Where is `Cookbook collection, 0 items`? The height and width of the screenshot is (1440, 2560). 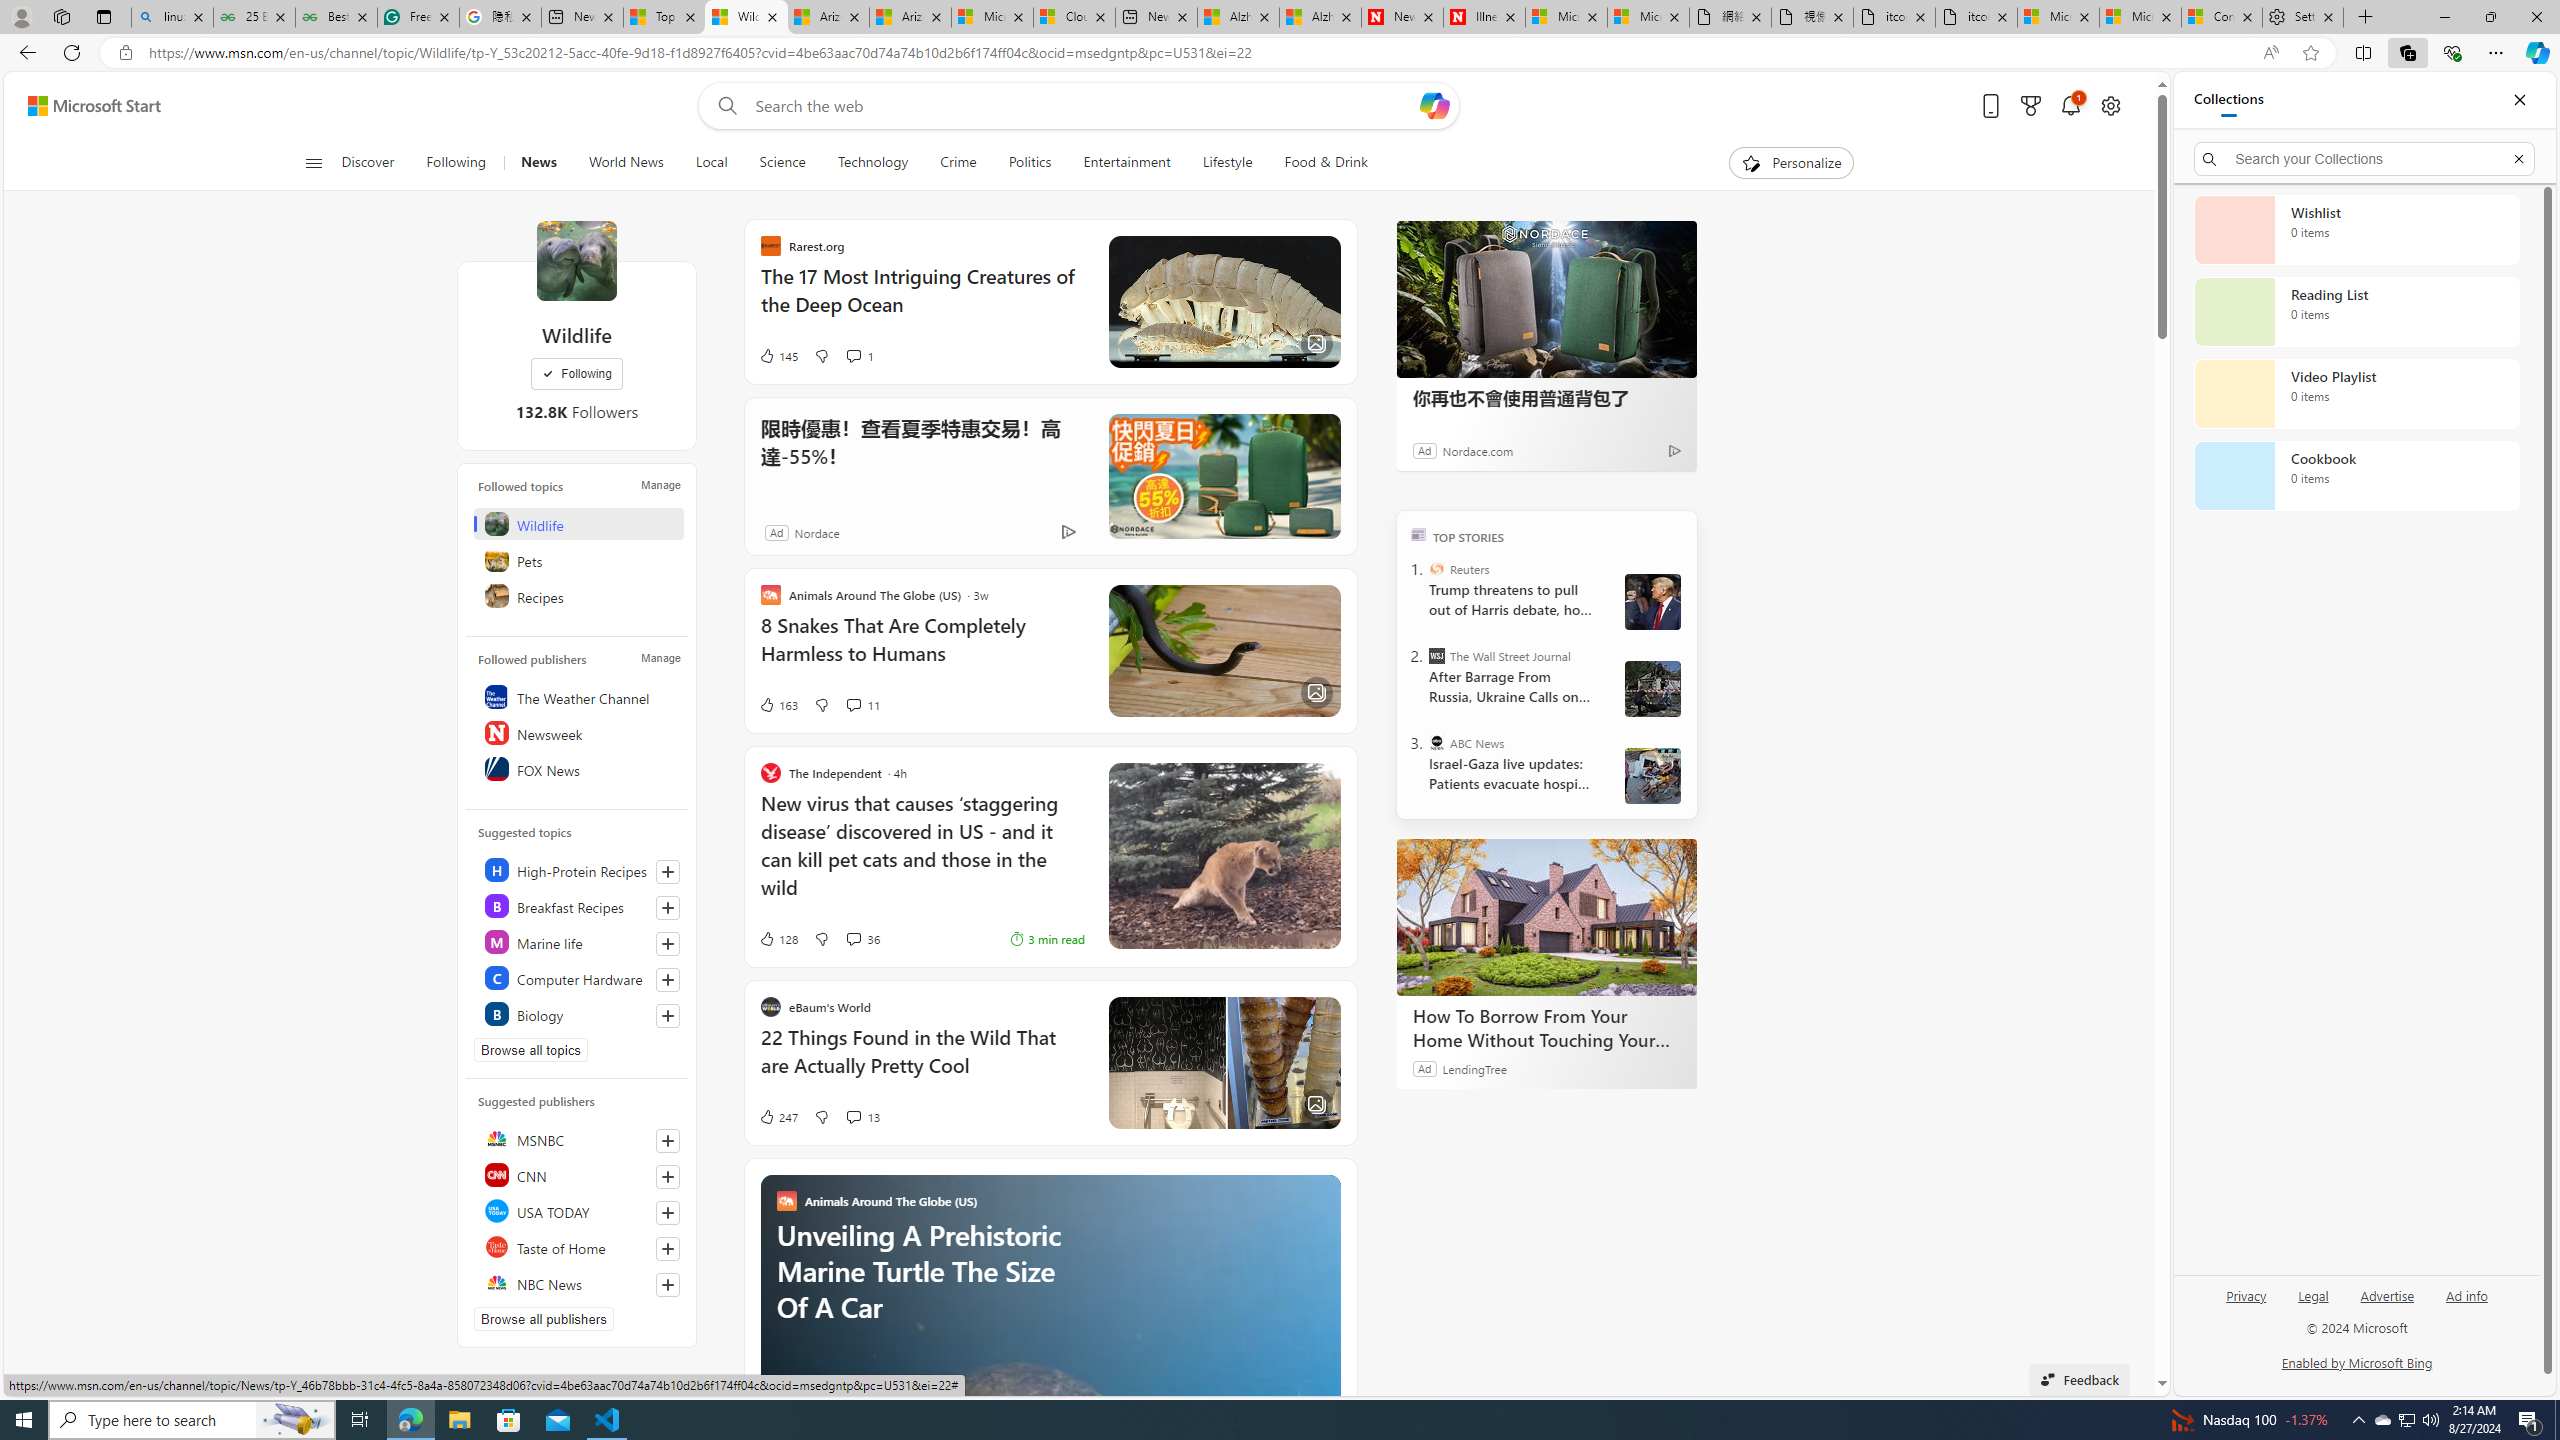 Cookbook collection, 0 items is located at coordinates (2356, 476).